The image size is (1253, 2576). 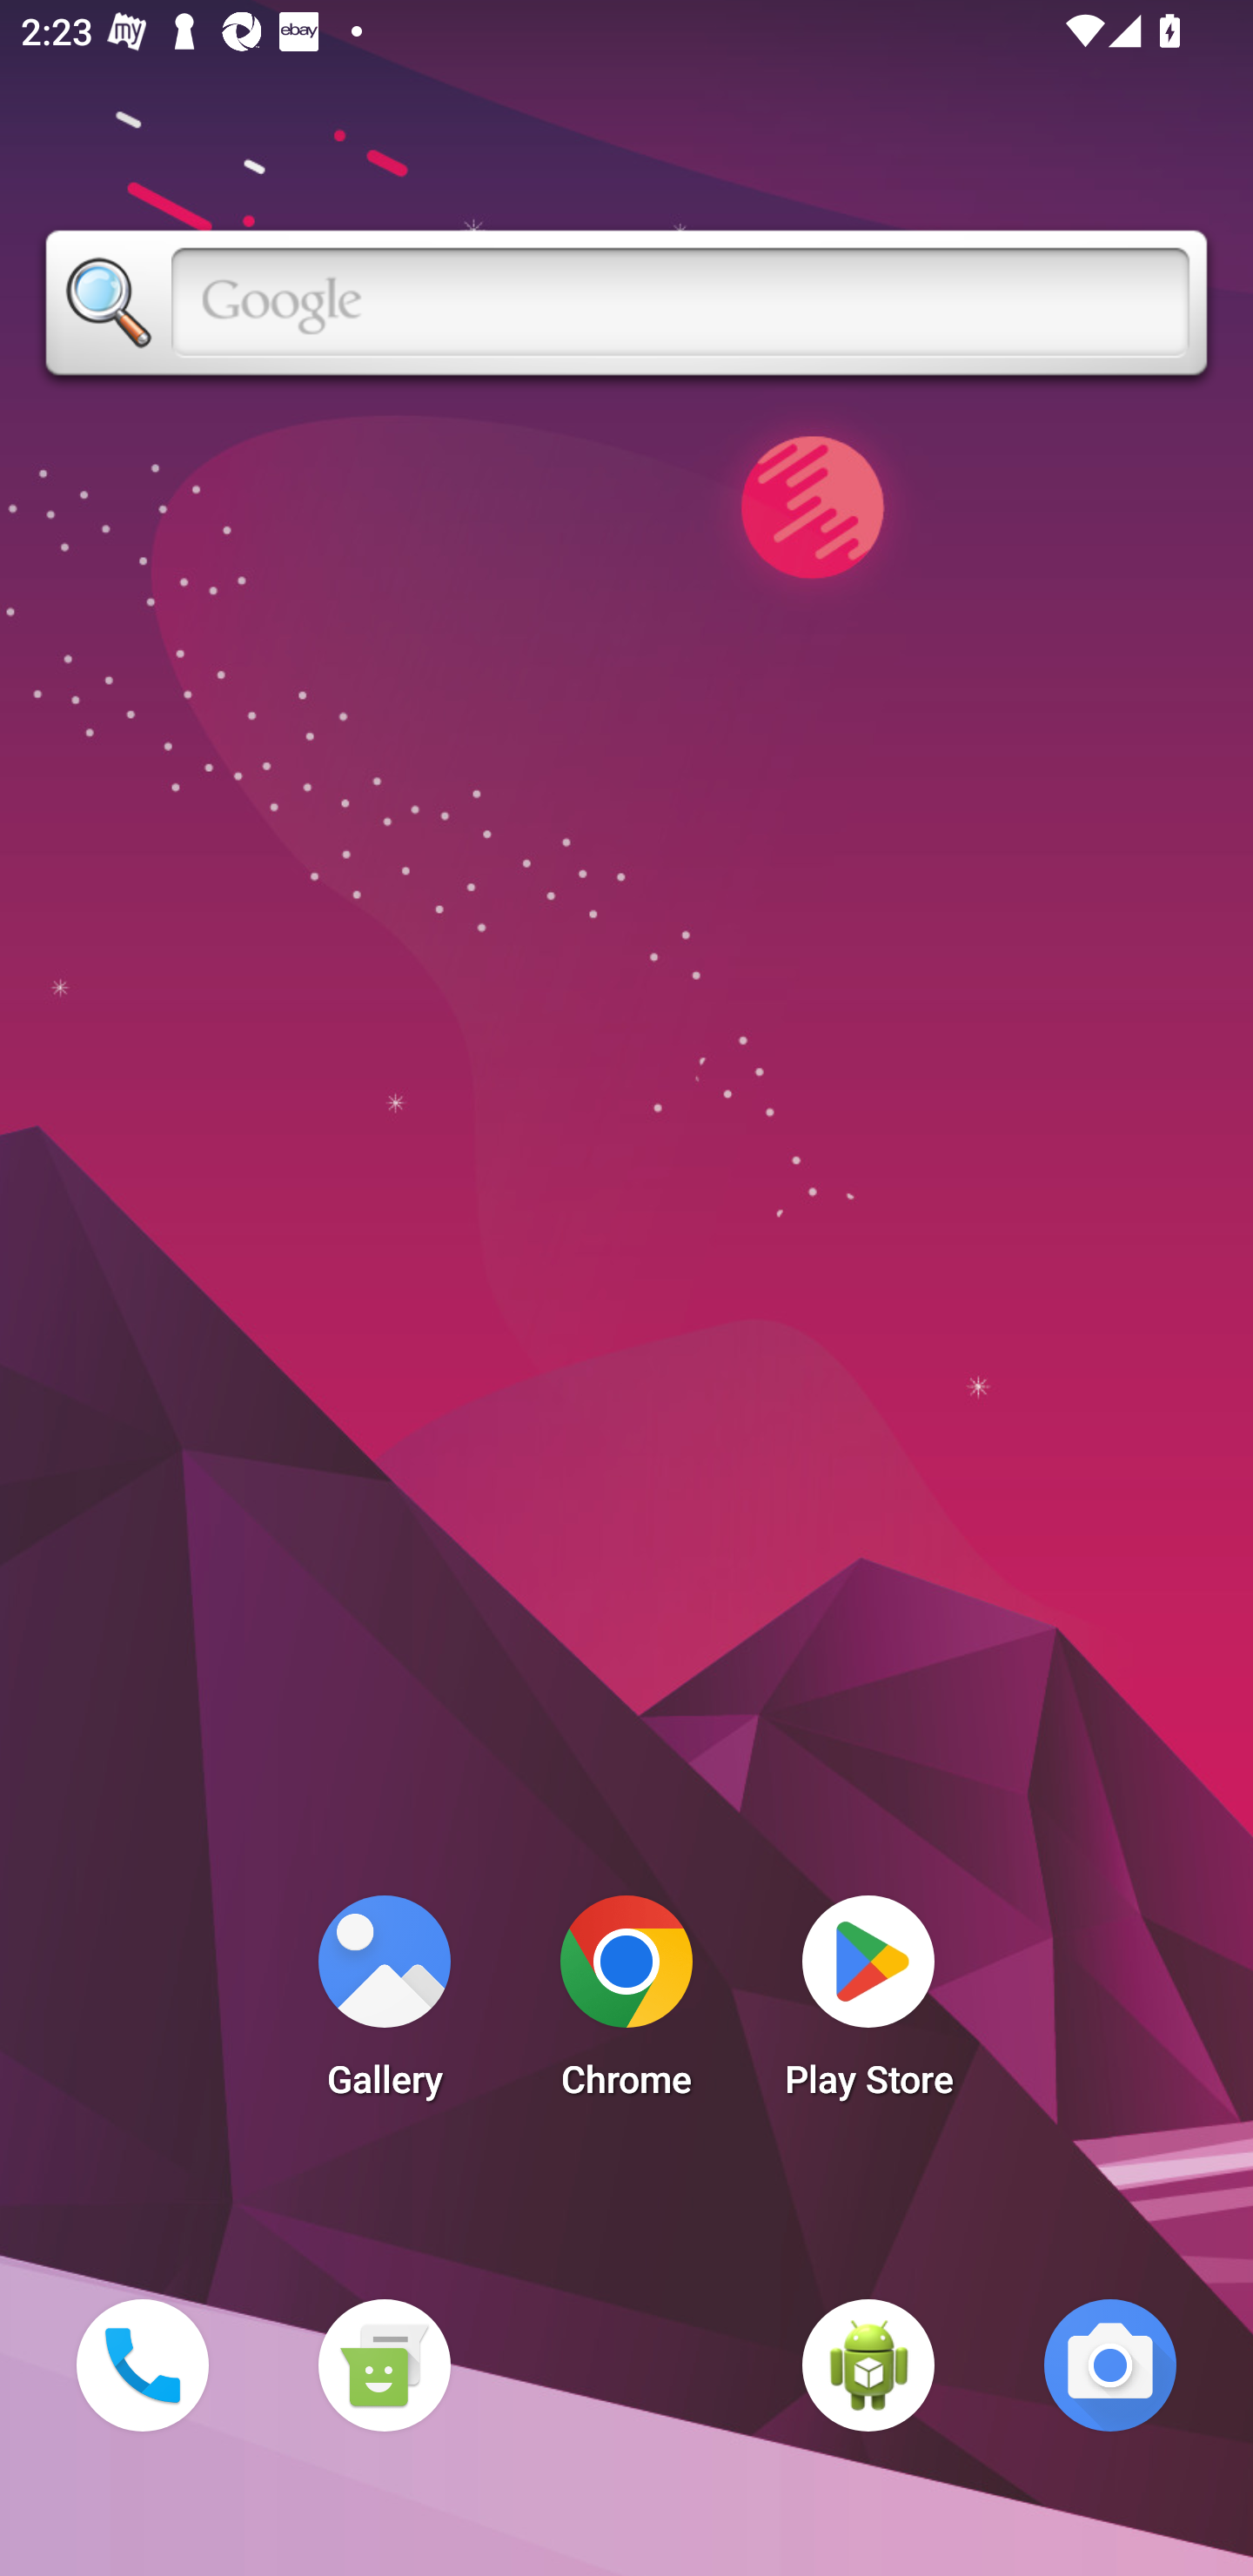 I want to click on Gallery, so click(x=384, y=2005).